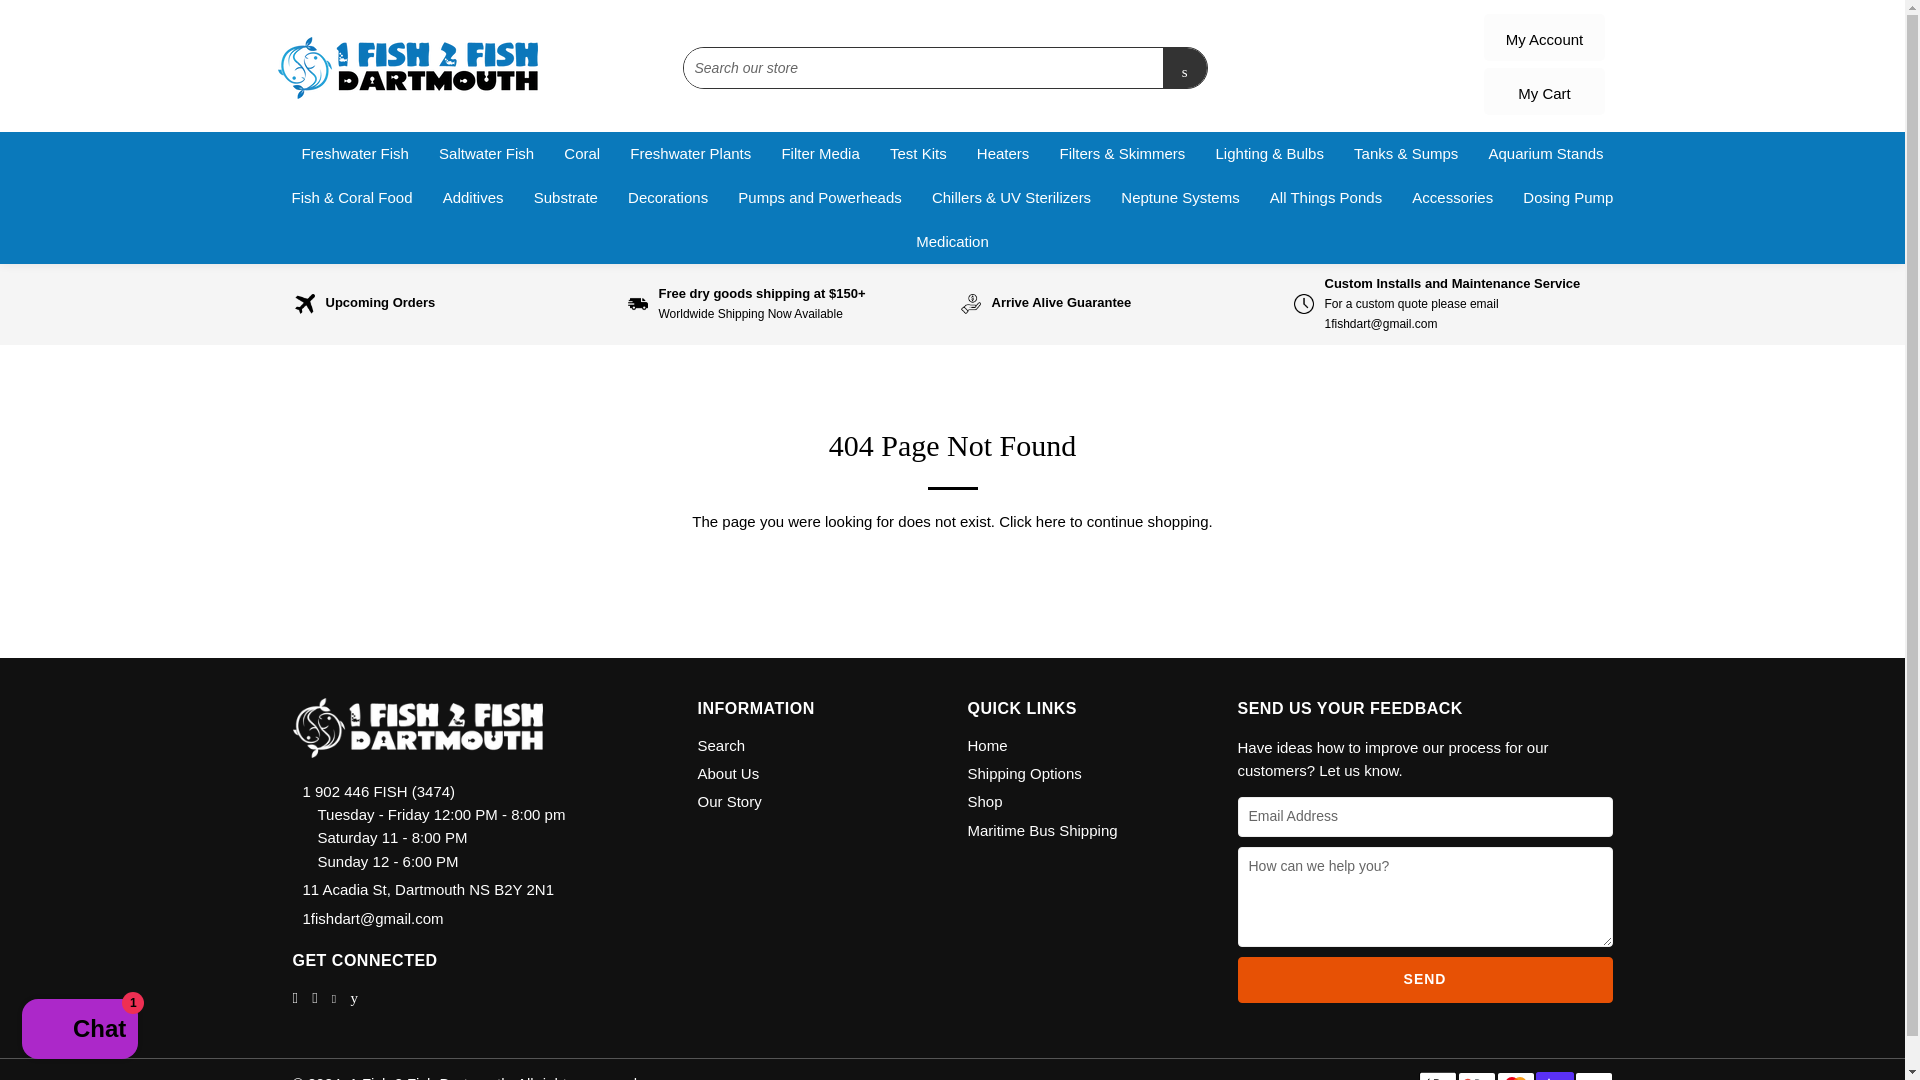 The height and width of the screenshot is (1080, 1920). What do you see at coordinates (1514, 1076) in the screenshot?
I see `Mastercard` at bounding box center [1514, 1076].